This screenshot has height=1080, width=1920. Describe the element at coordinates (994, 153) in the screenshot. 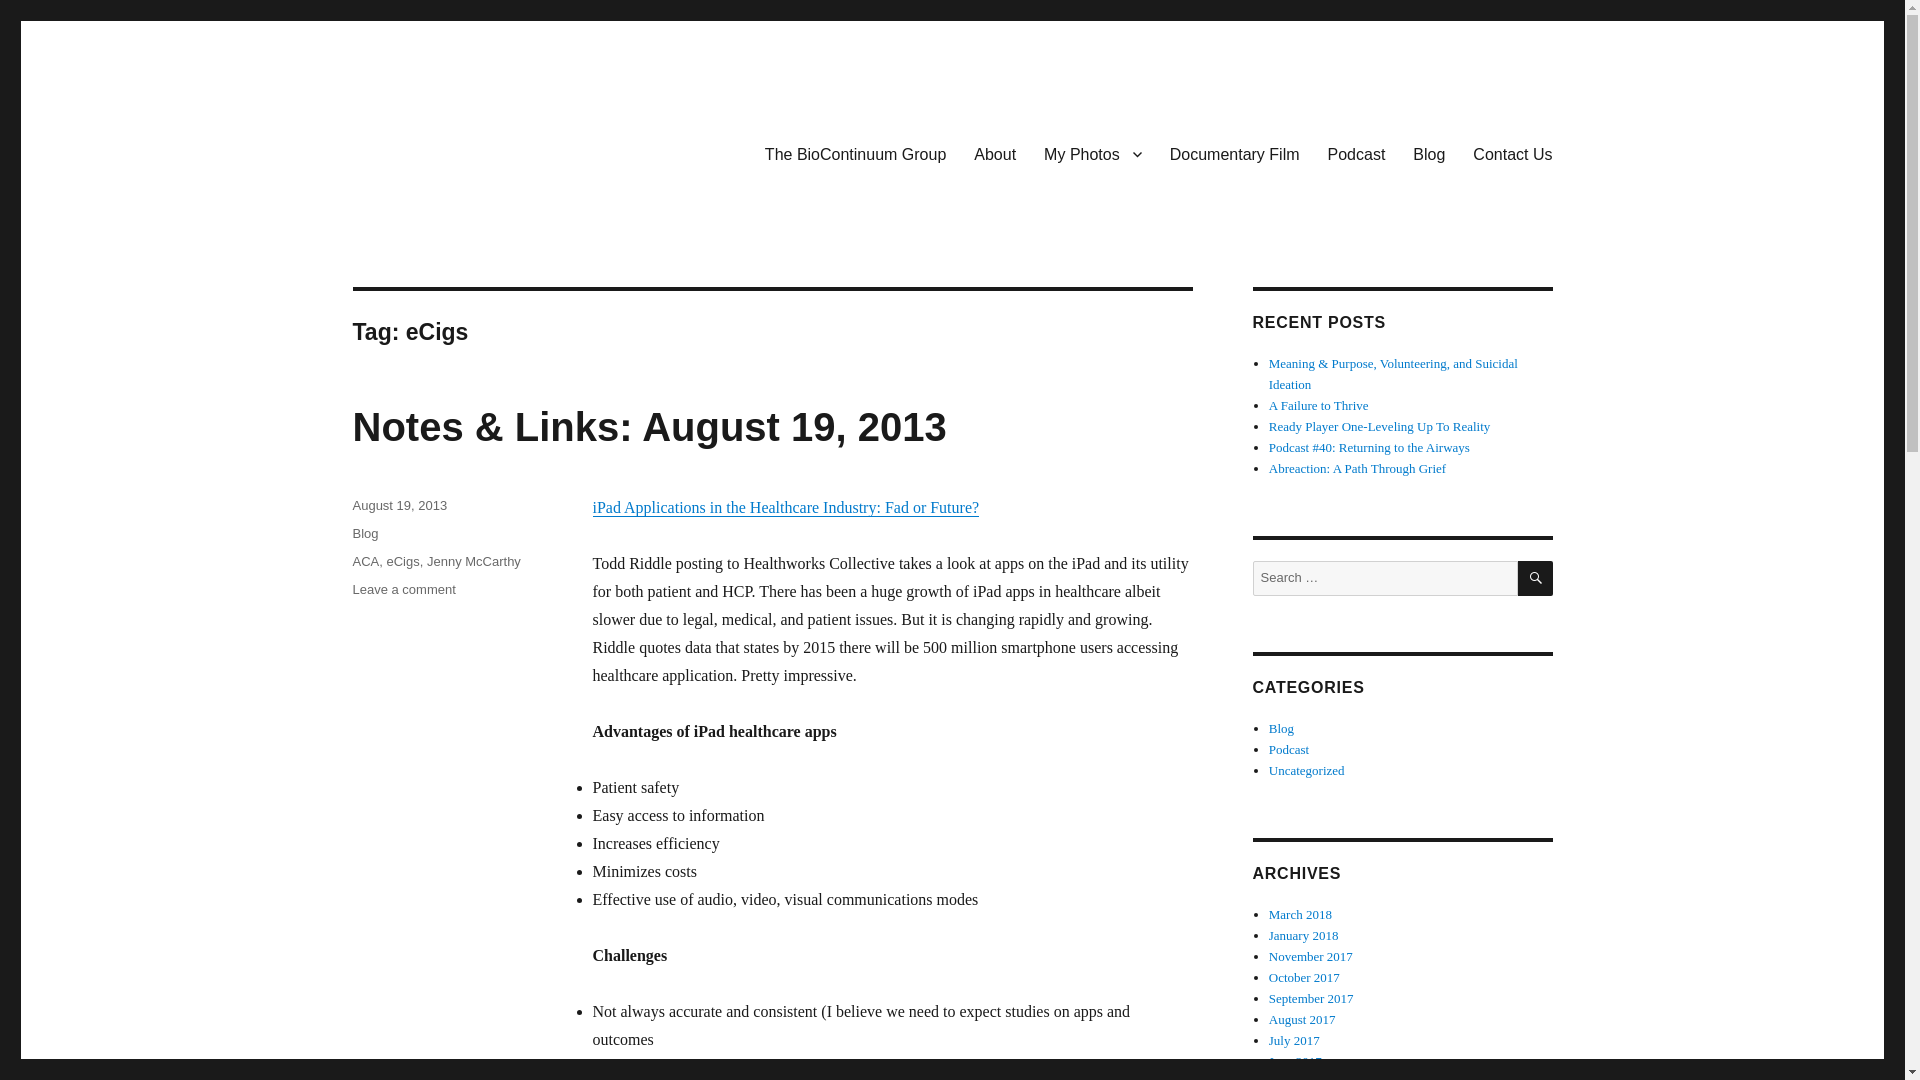

I see `About` at that location.